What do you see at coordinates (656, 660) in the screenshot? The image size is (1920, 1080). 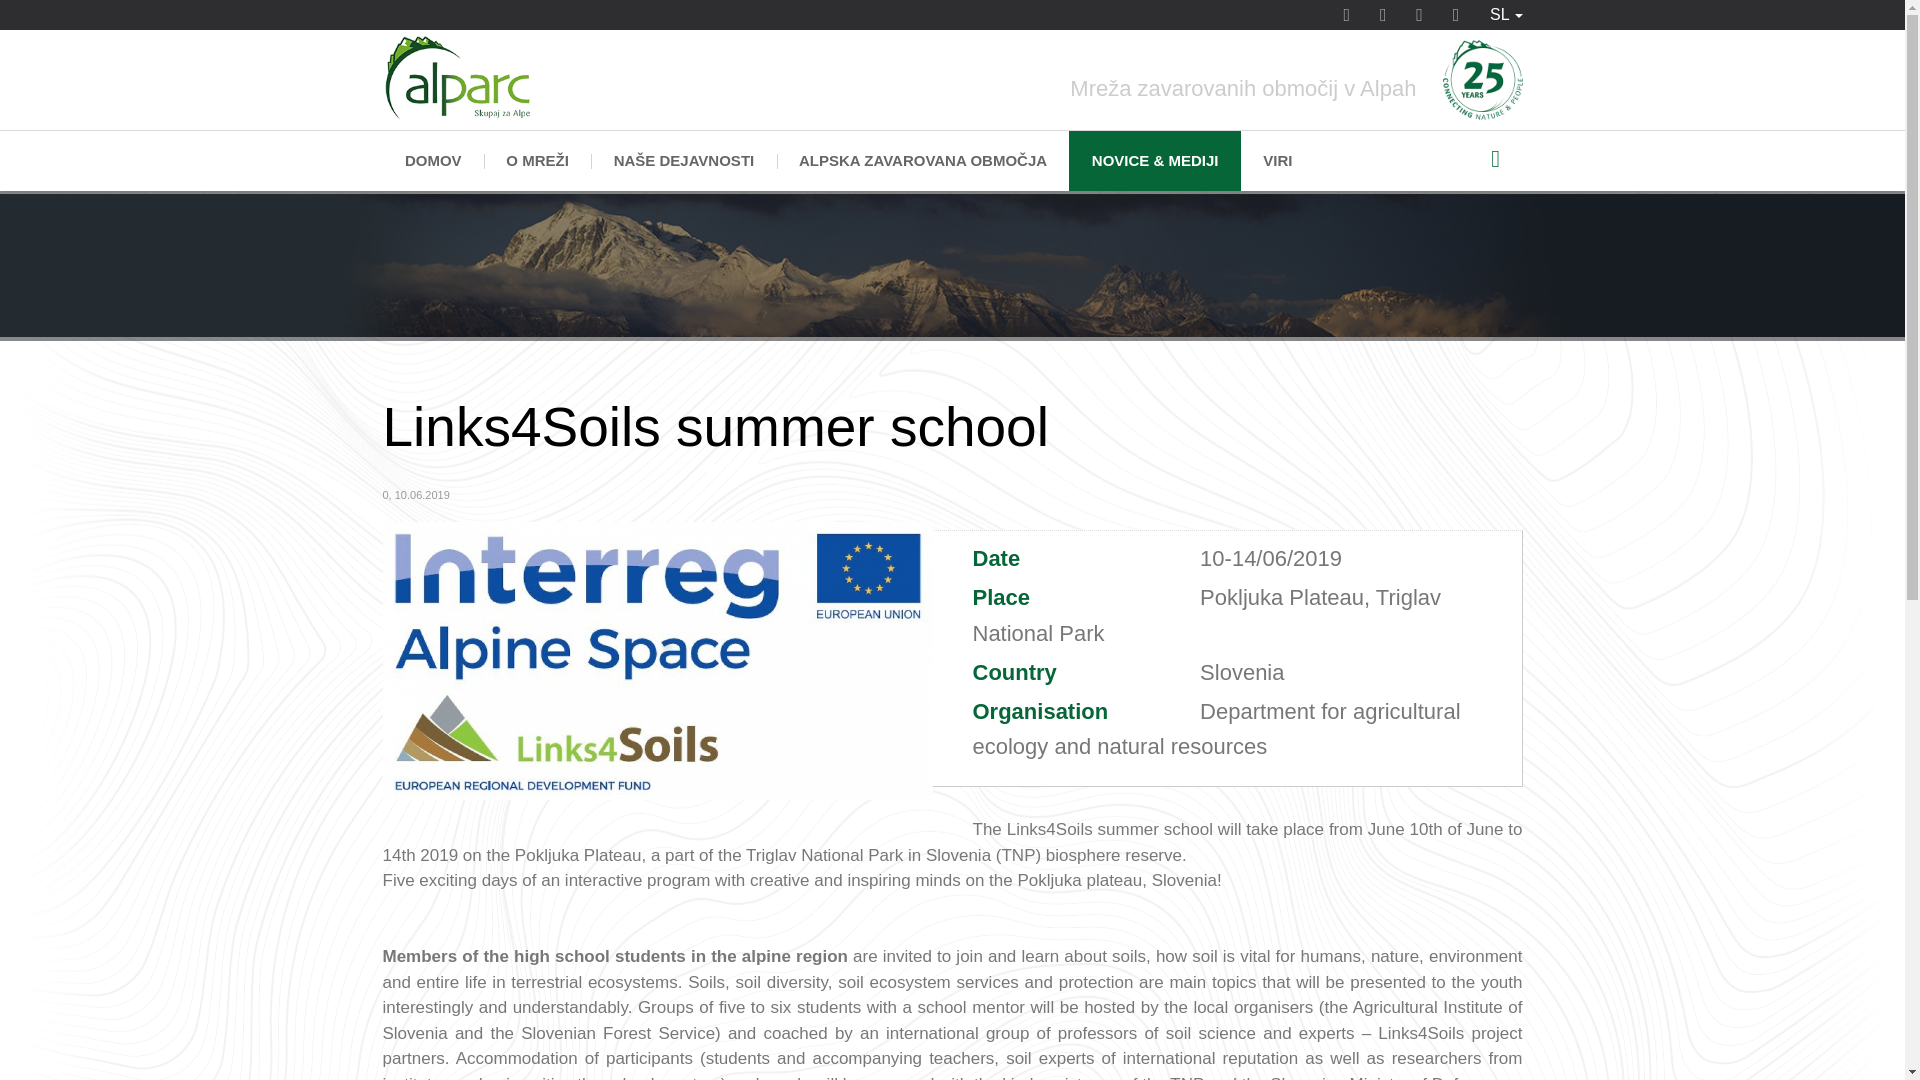 I see `Kliknite za predogled slike` at bounding box center [656, 660].